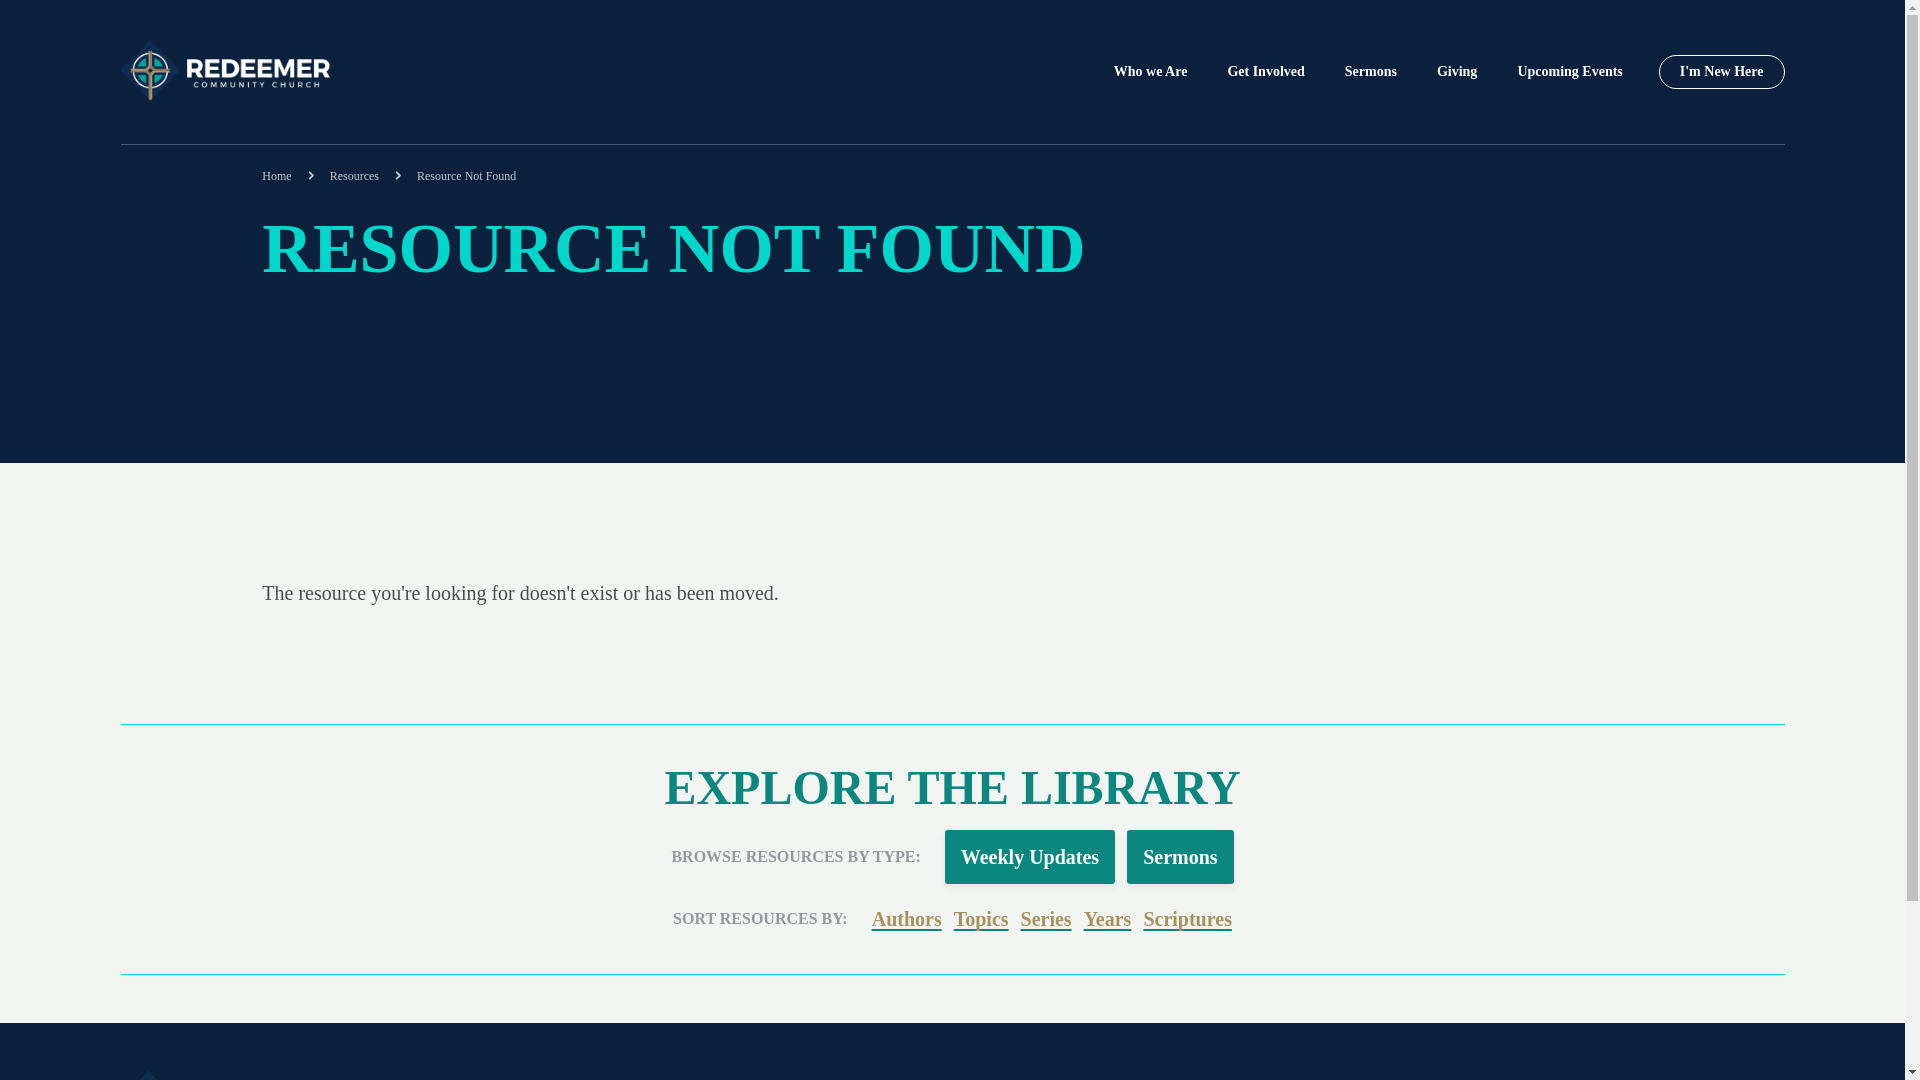 The height and width of the screenshot is (1080, 1920). What do you see at coordinates (1046, 918) in the screenshot?
I see `Series` at bounding box center [1046, 918].